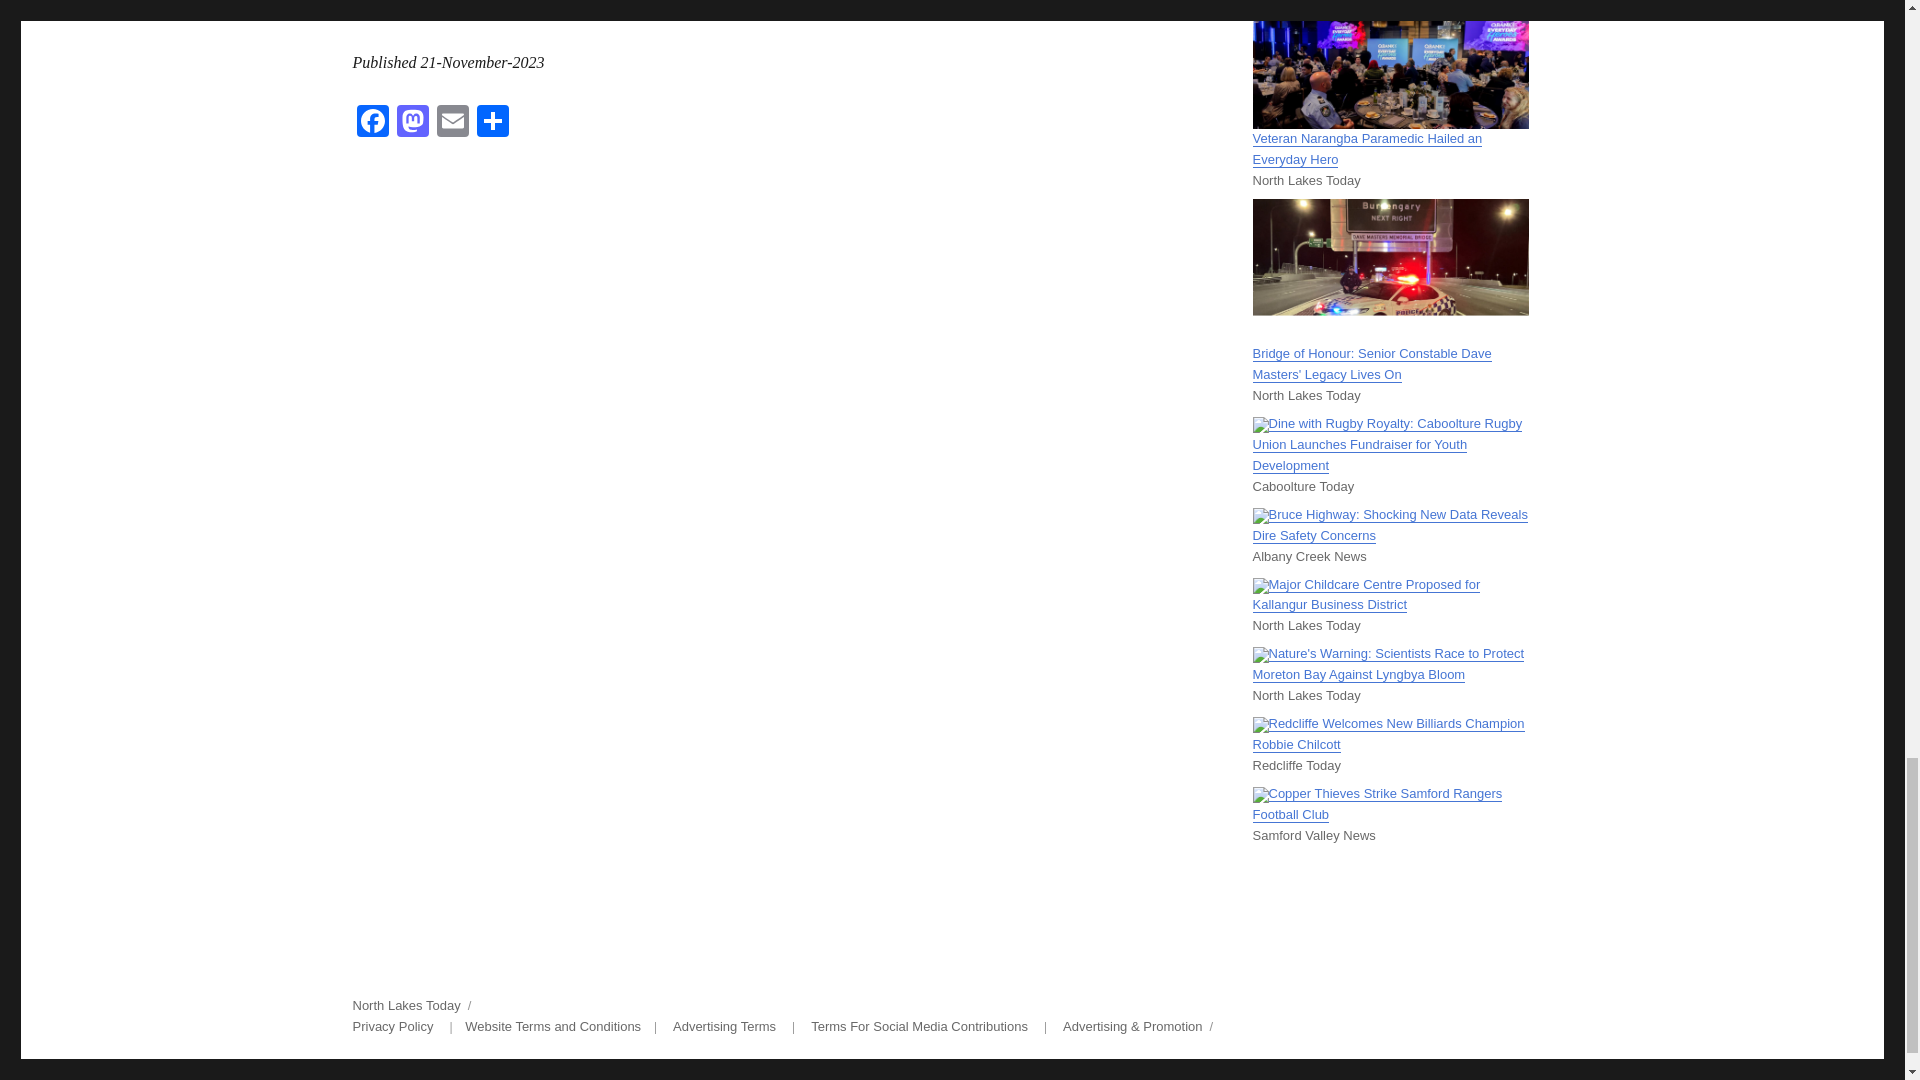 This screenshot has height=1080, width=1920. What do you see at coordinates (552, 1026) in the screenshot?
I see `Website Terms and Conditions` at bounding box center [552, 1026].